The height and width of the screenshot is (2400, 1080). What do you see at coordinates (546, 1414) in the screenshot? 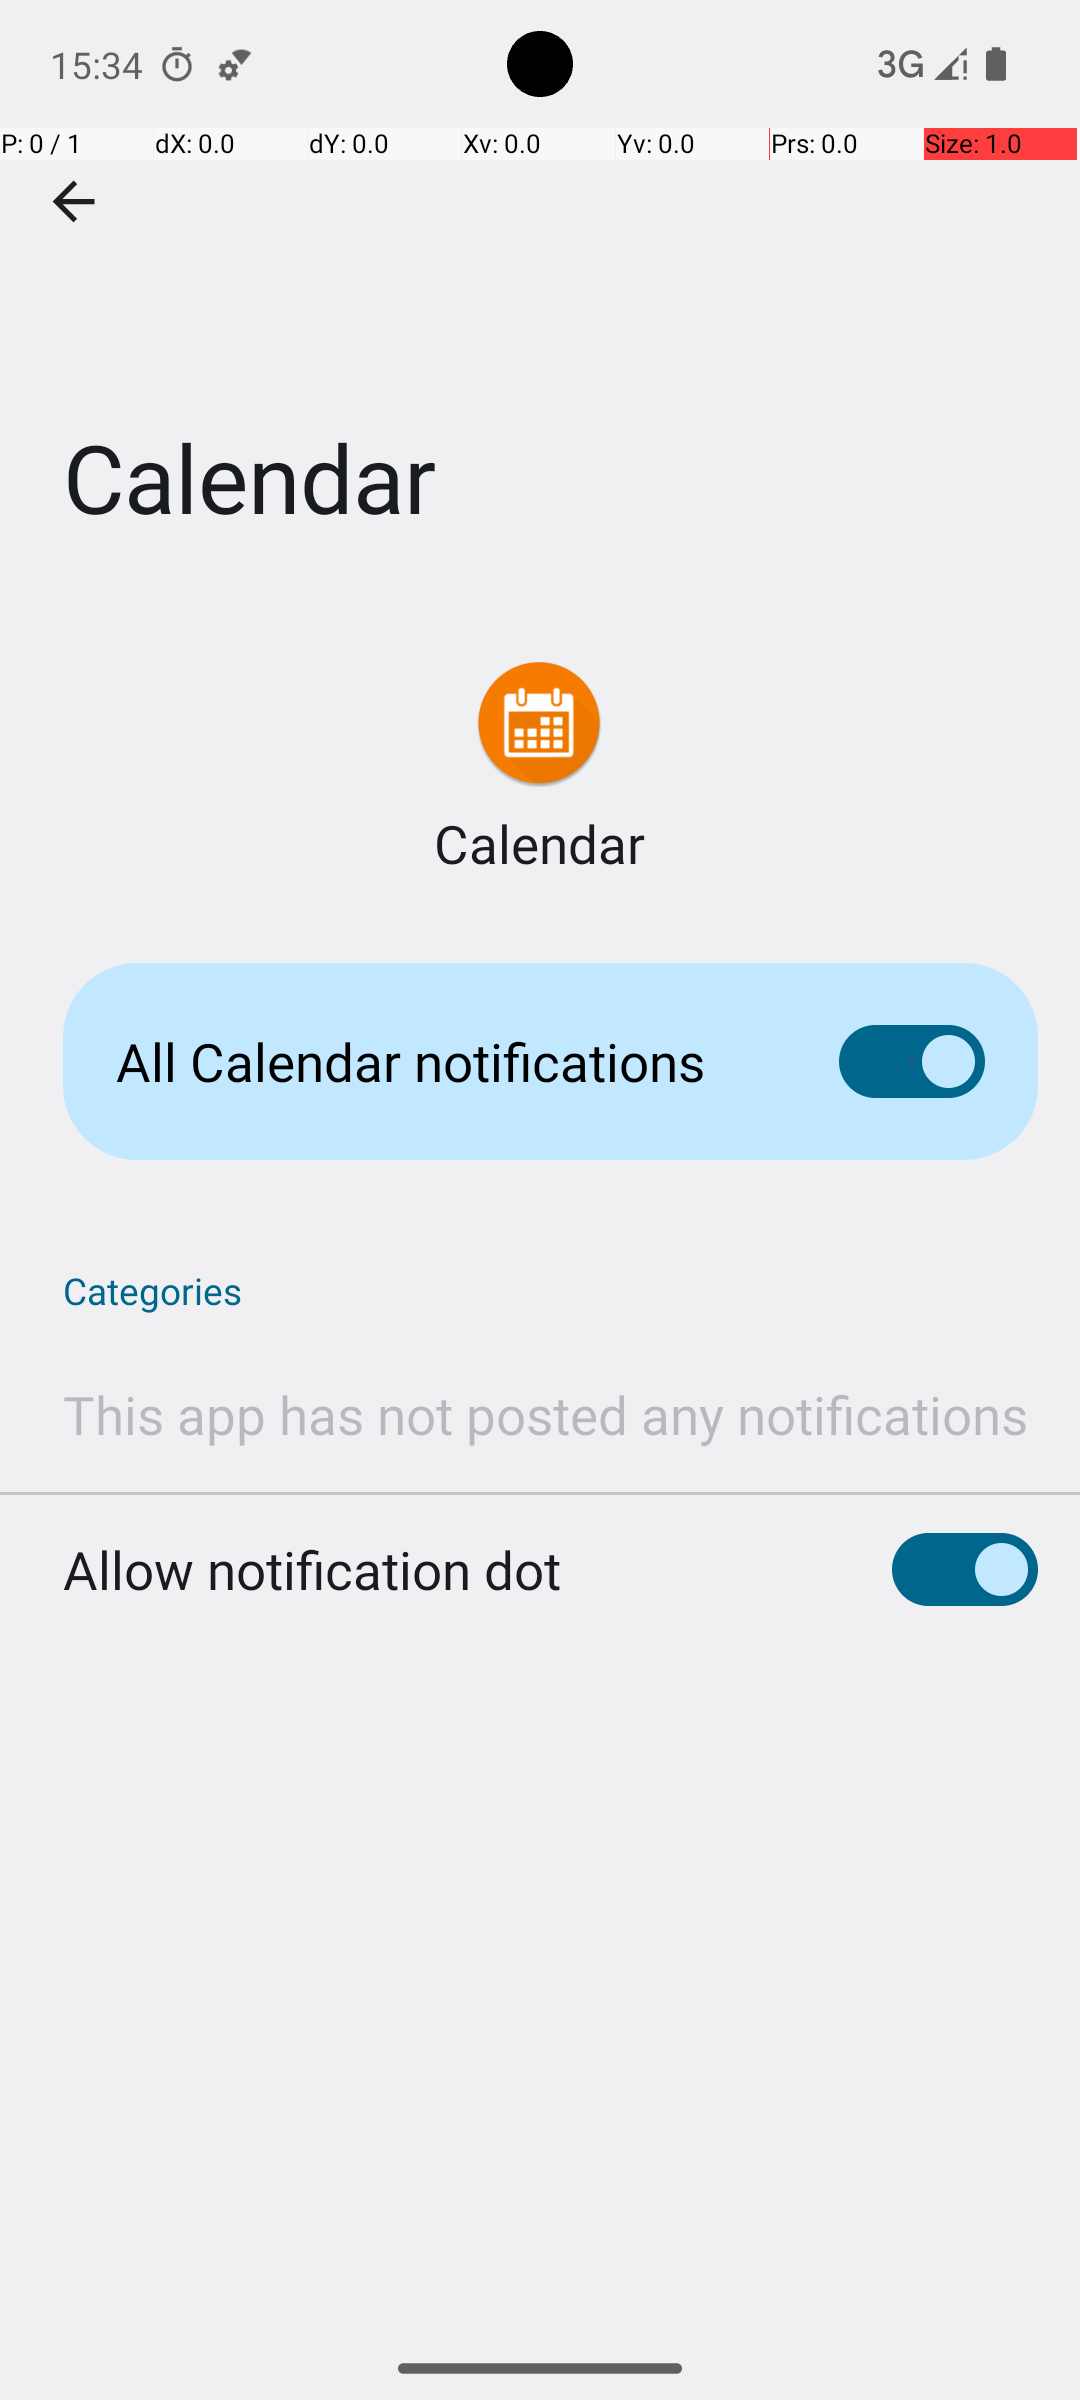
I see `This app has not posted any notifications` at bounding box center [546, 1414].